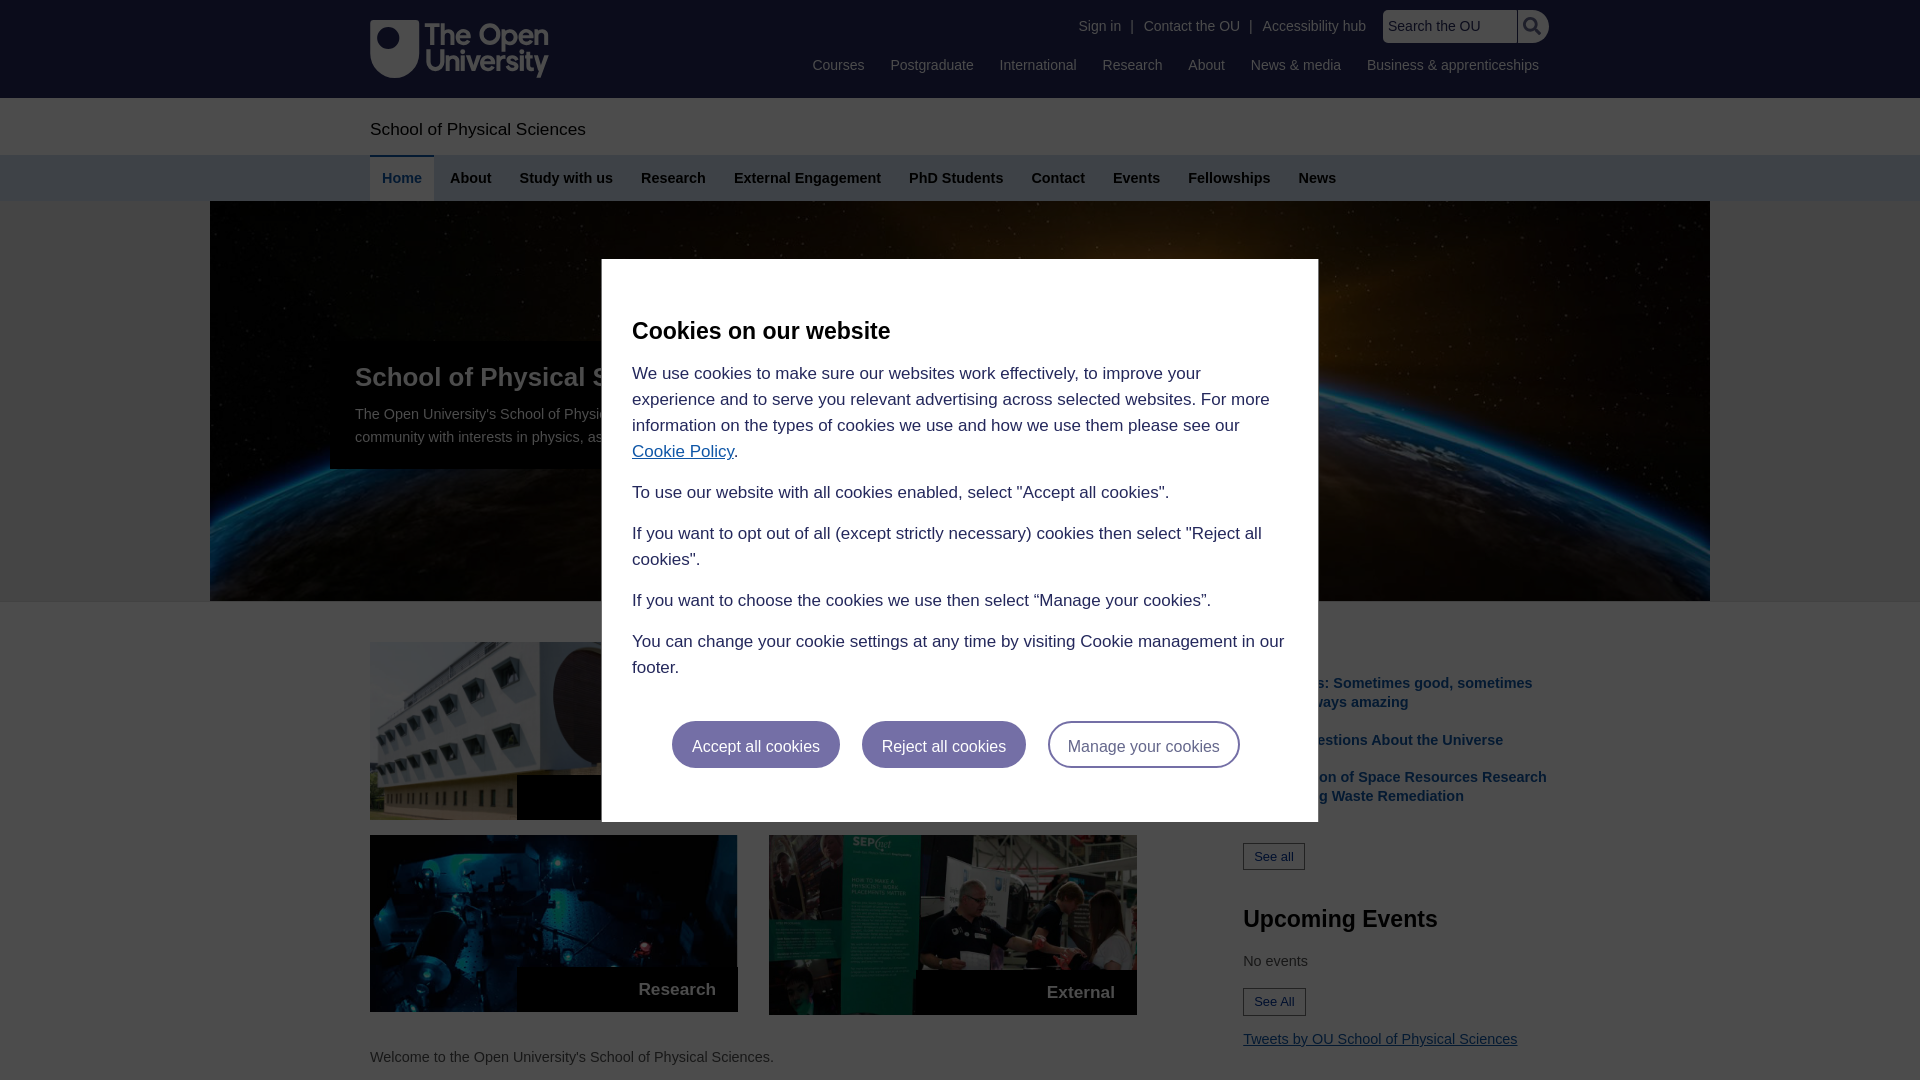 The width and height of the screenshot is (1920, 1080). What do you see at coordinates (1206, 64) in the screenshot?
I see `About` at bounding box center [1206, 64].